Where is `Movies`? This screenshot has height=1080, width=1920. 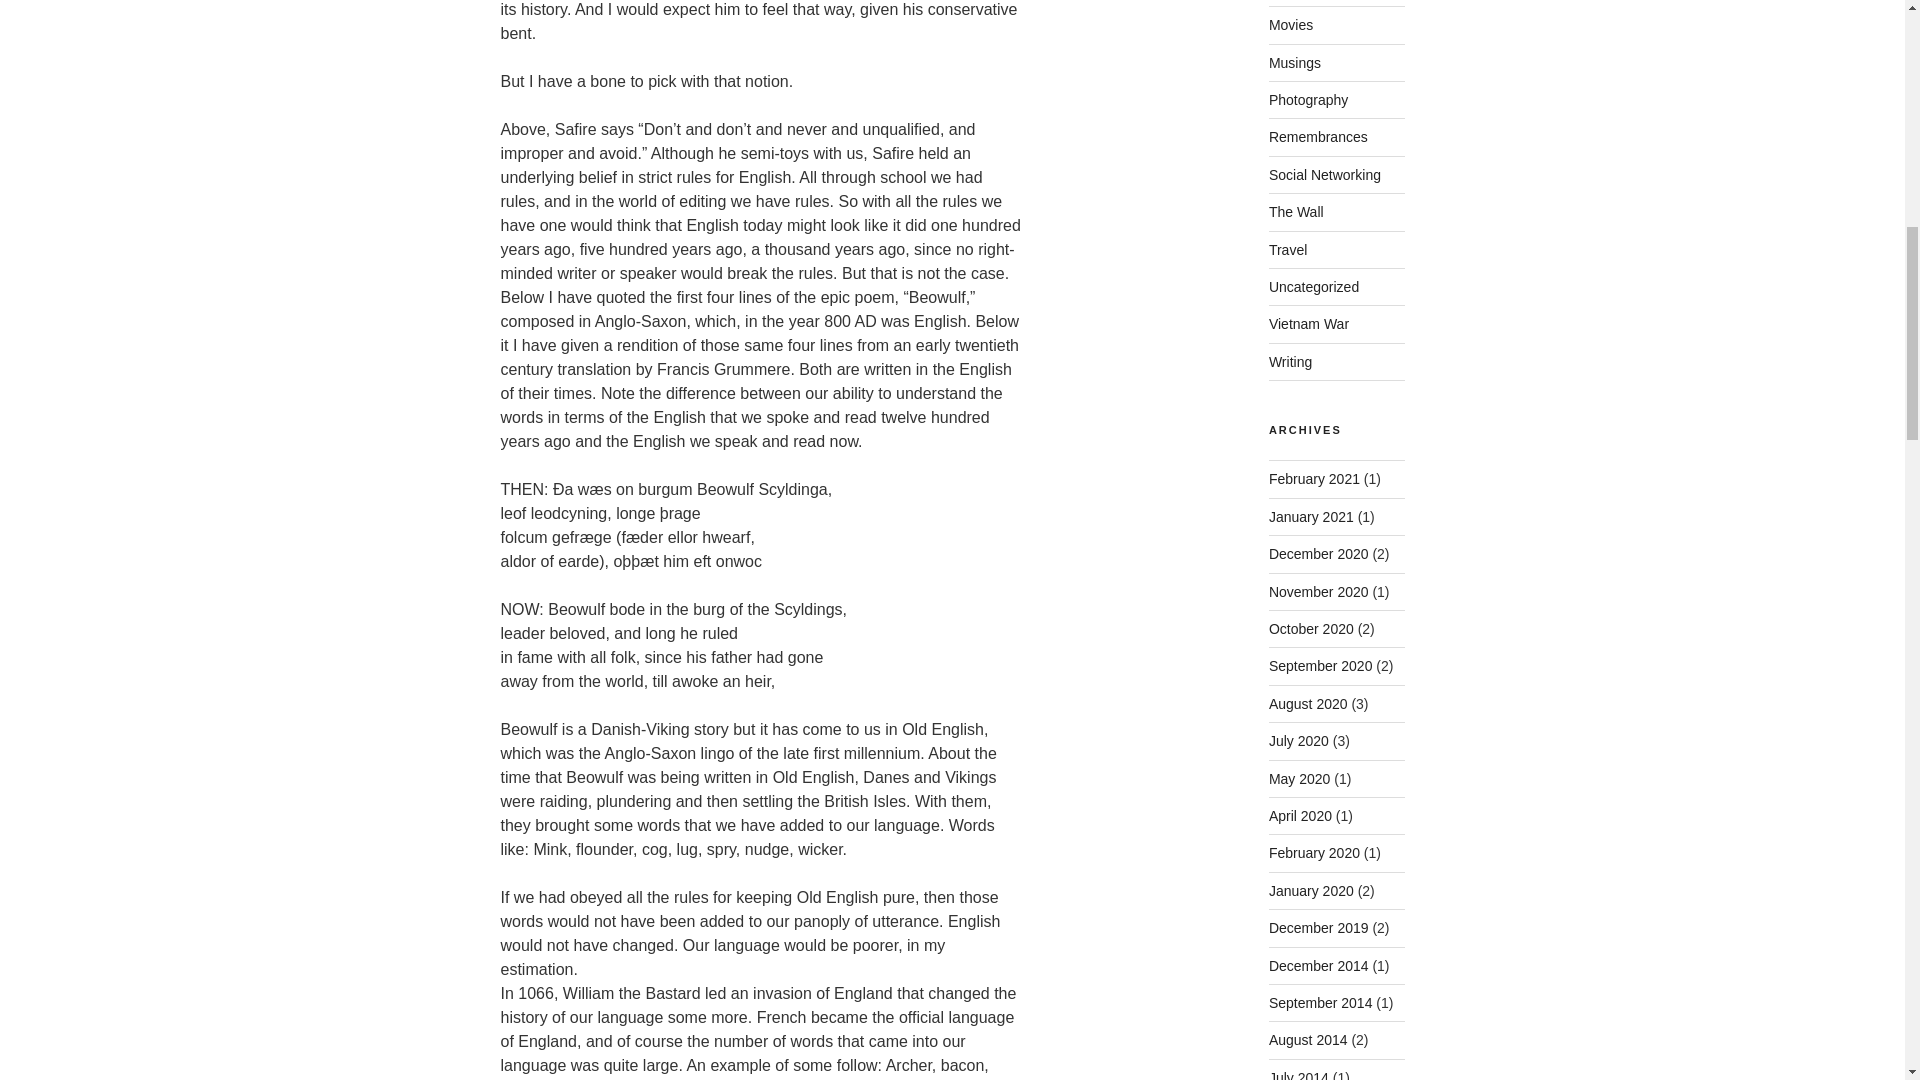
Movies is located at coordinates (1291, 25).